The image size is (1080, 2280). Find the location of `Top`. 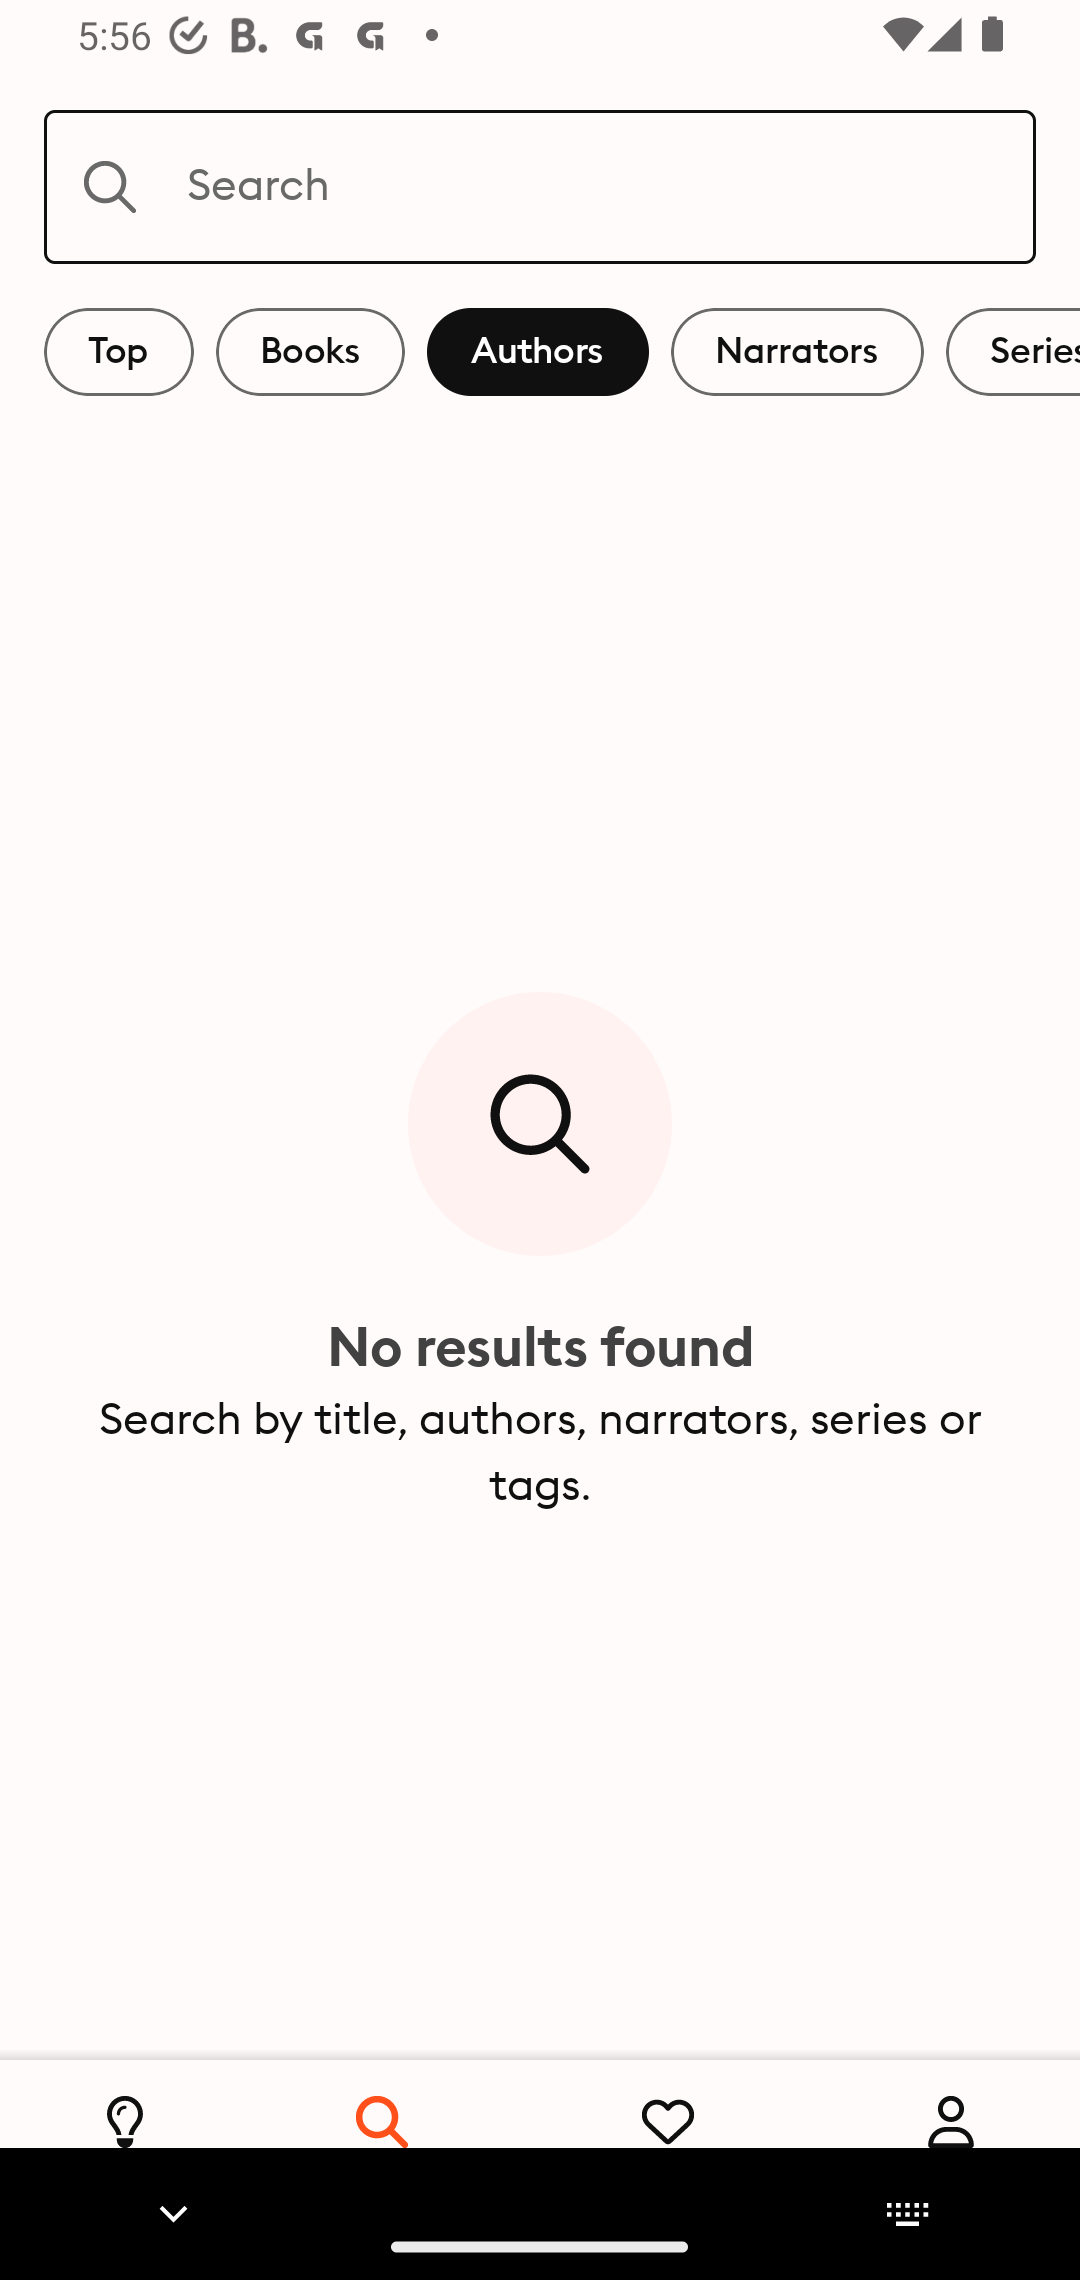

Top is located at coordinates (119, 352).